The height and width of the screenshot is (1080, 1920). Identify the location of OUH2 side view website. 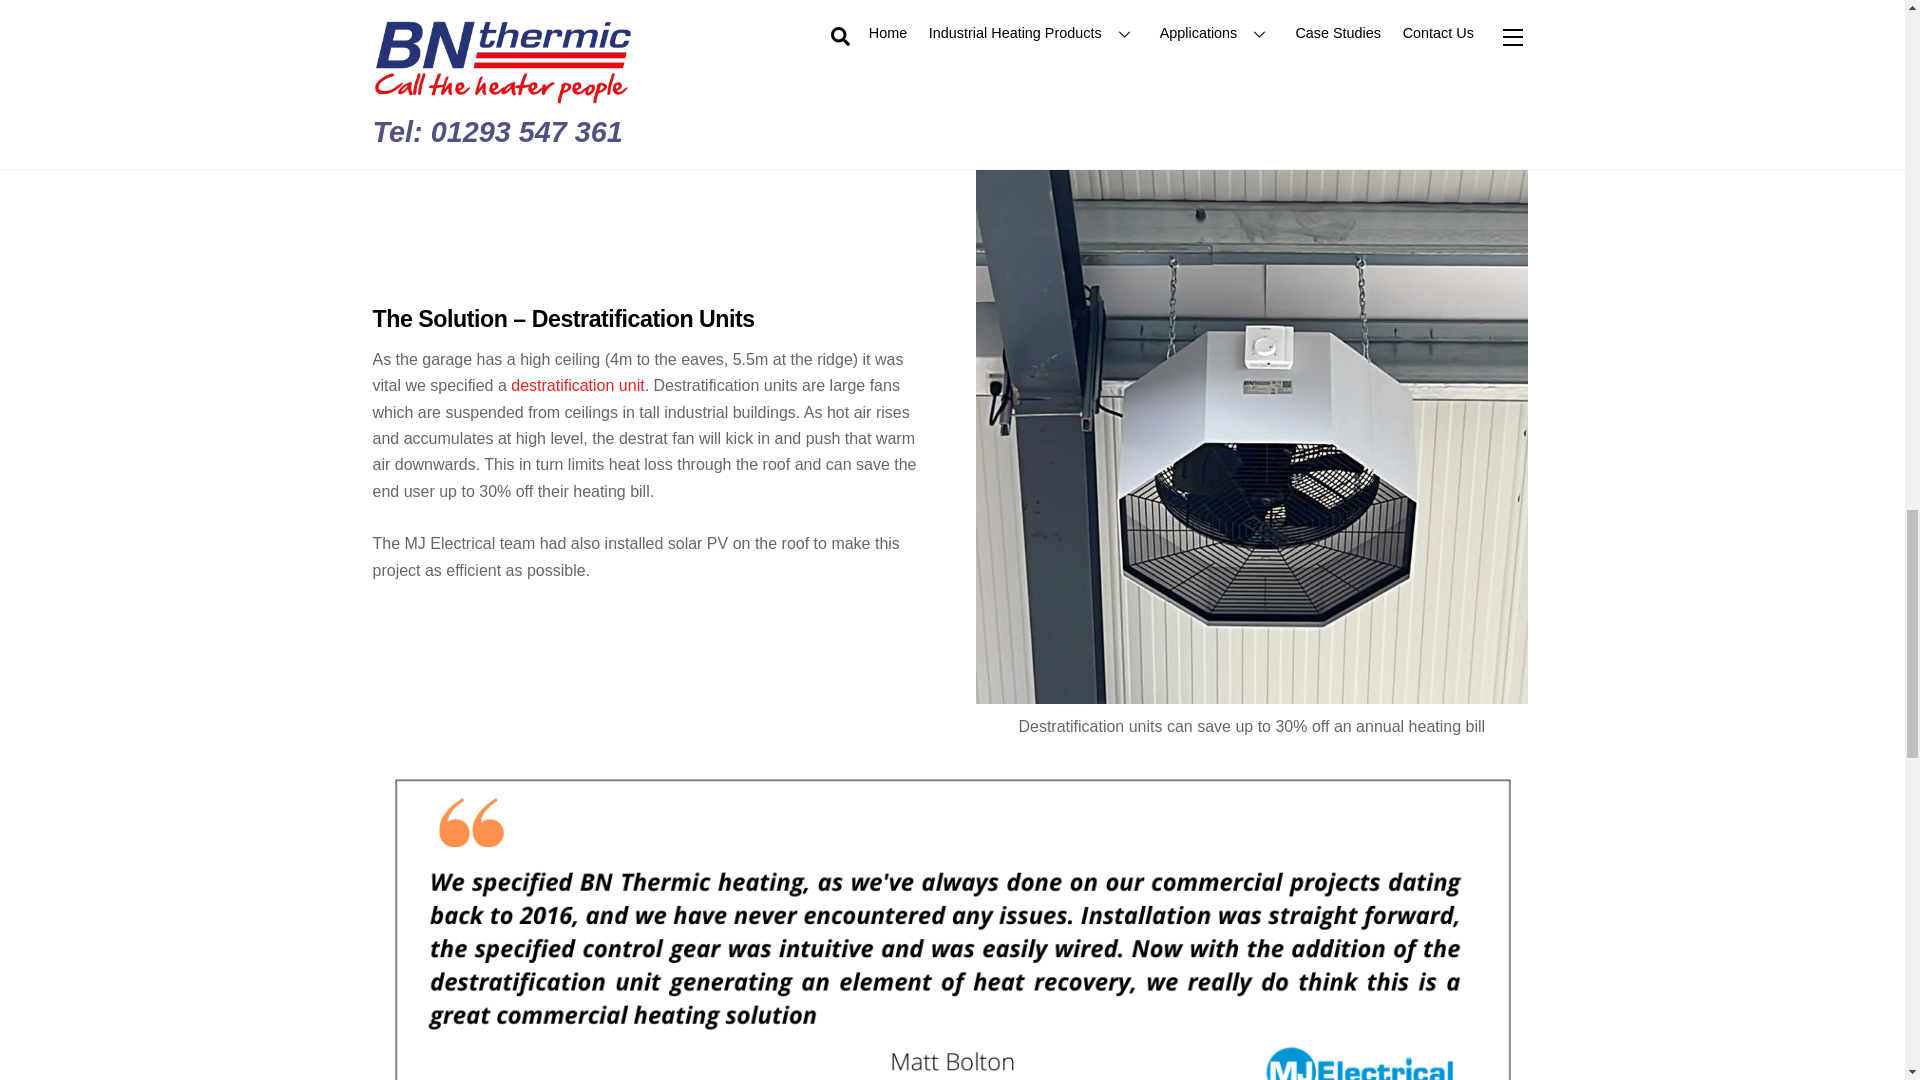
(654, 68).